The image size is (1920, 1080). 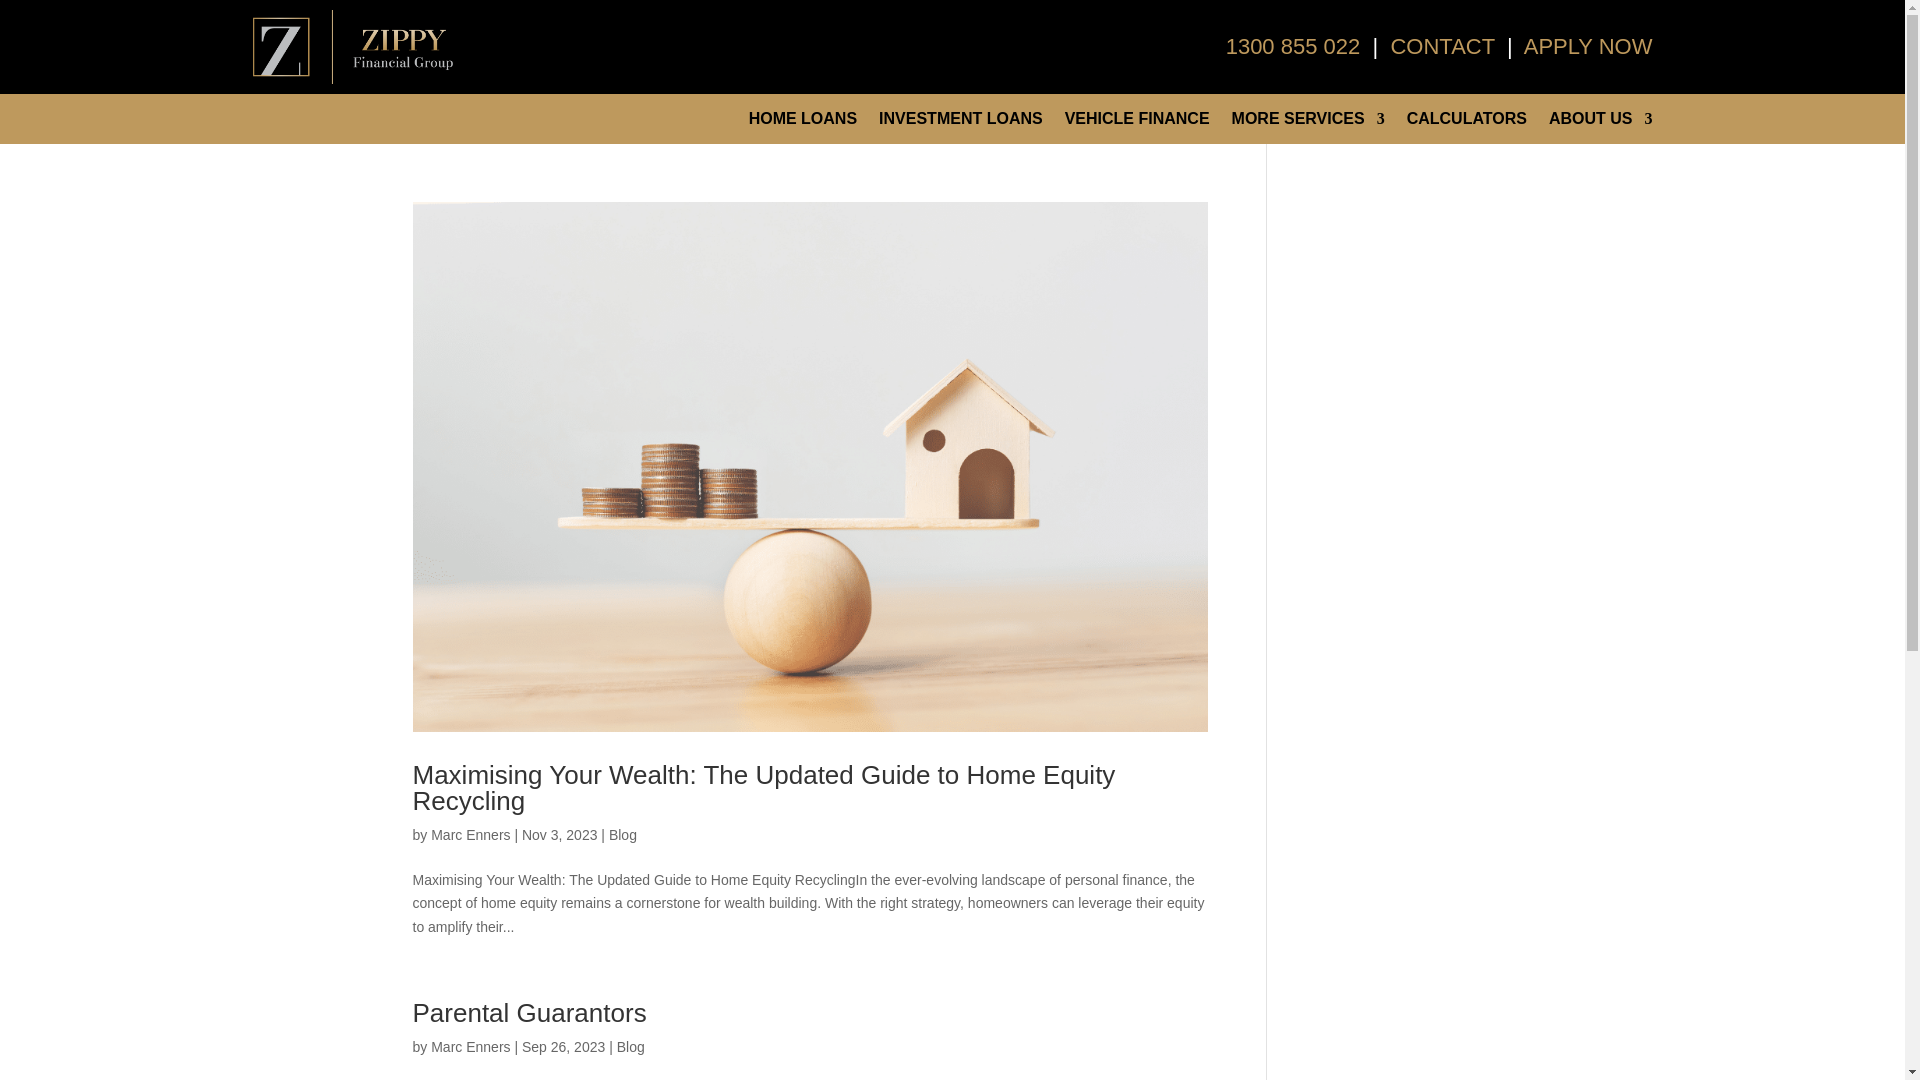 I want to click on MORE SERVICES, so click(x=1308, y=122).